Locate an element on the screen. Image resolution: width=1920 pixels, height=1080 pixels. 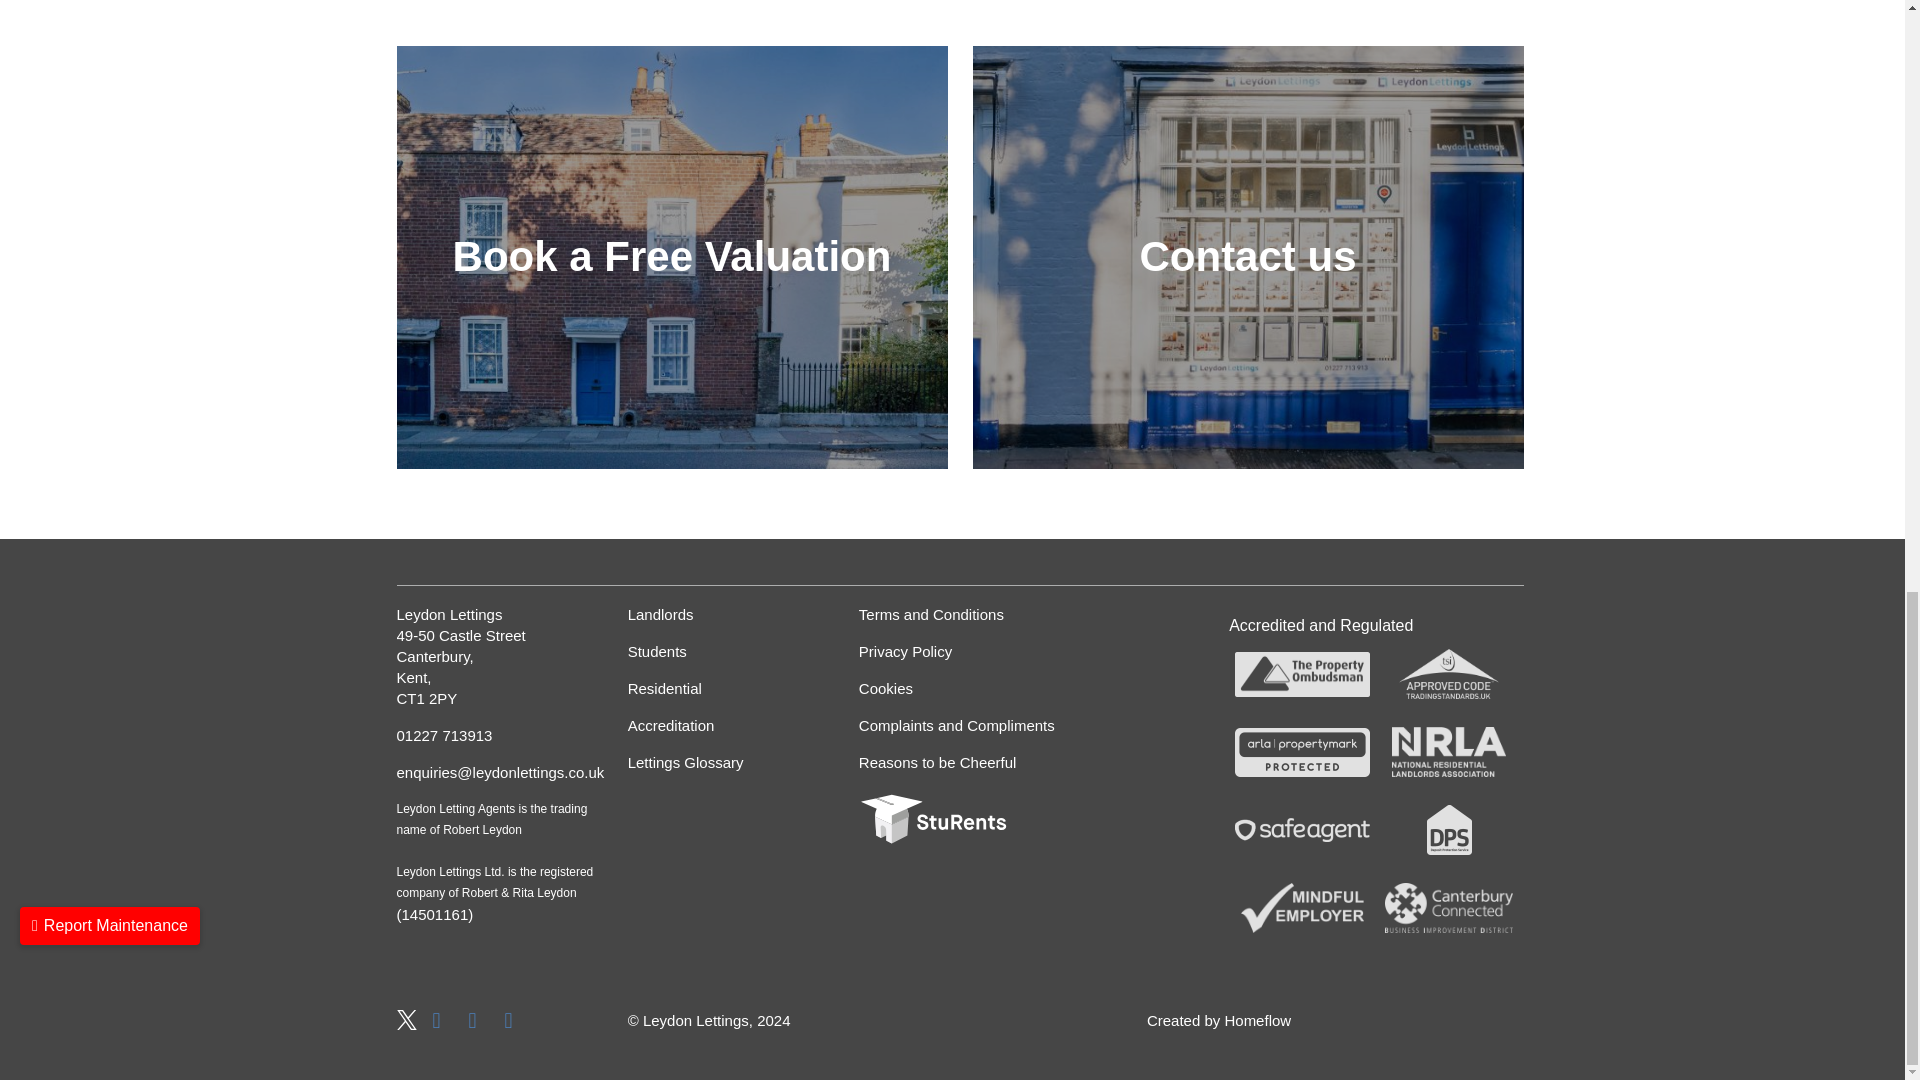
Learn about ARLA Propertymark is located at coordinates (1302, 752).